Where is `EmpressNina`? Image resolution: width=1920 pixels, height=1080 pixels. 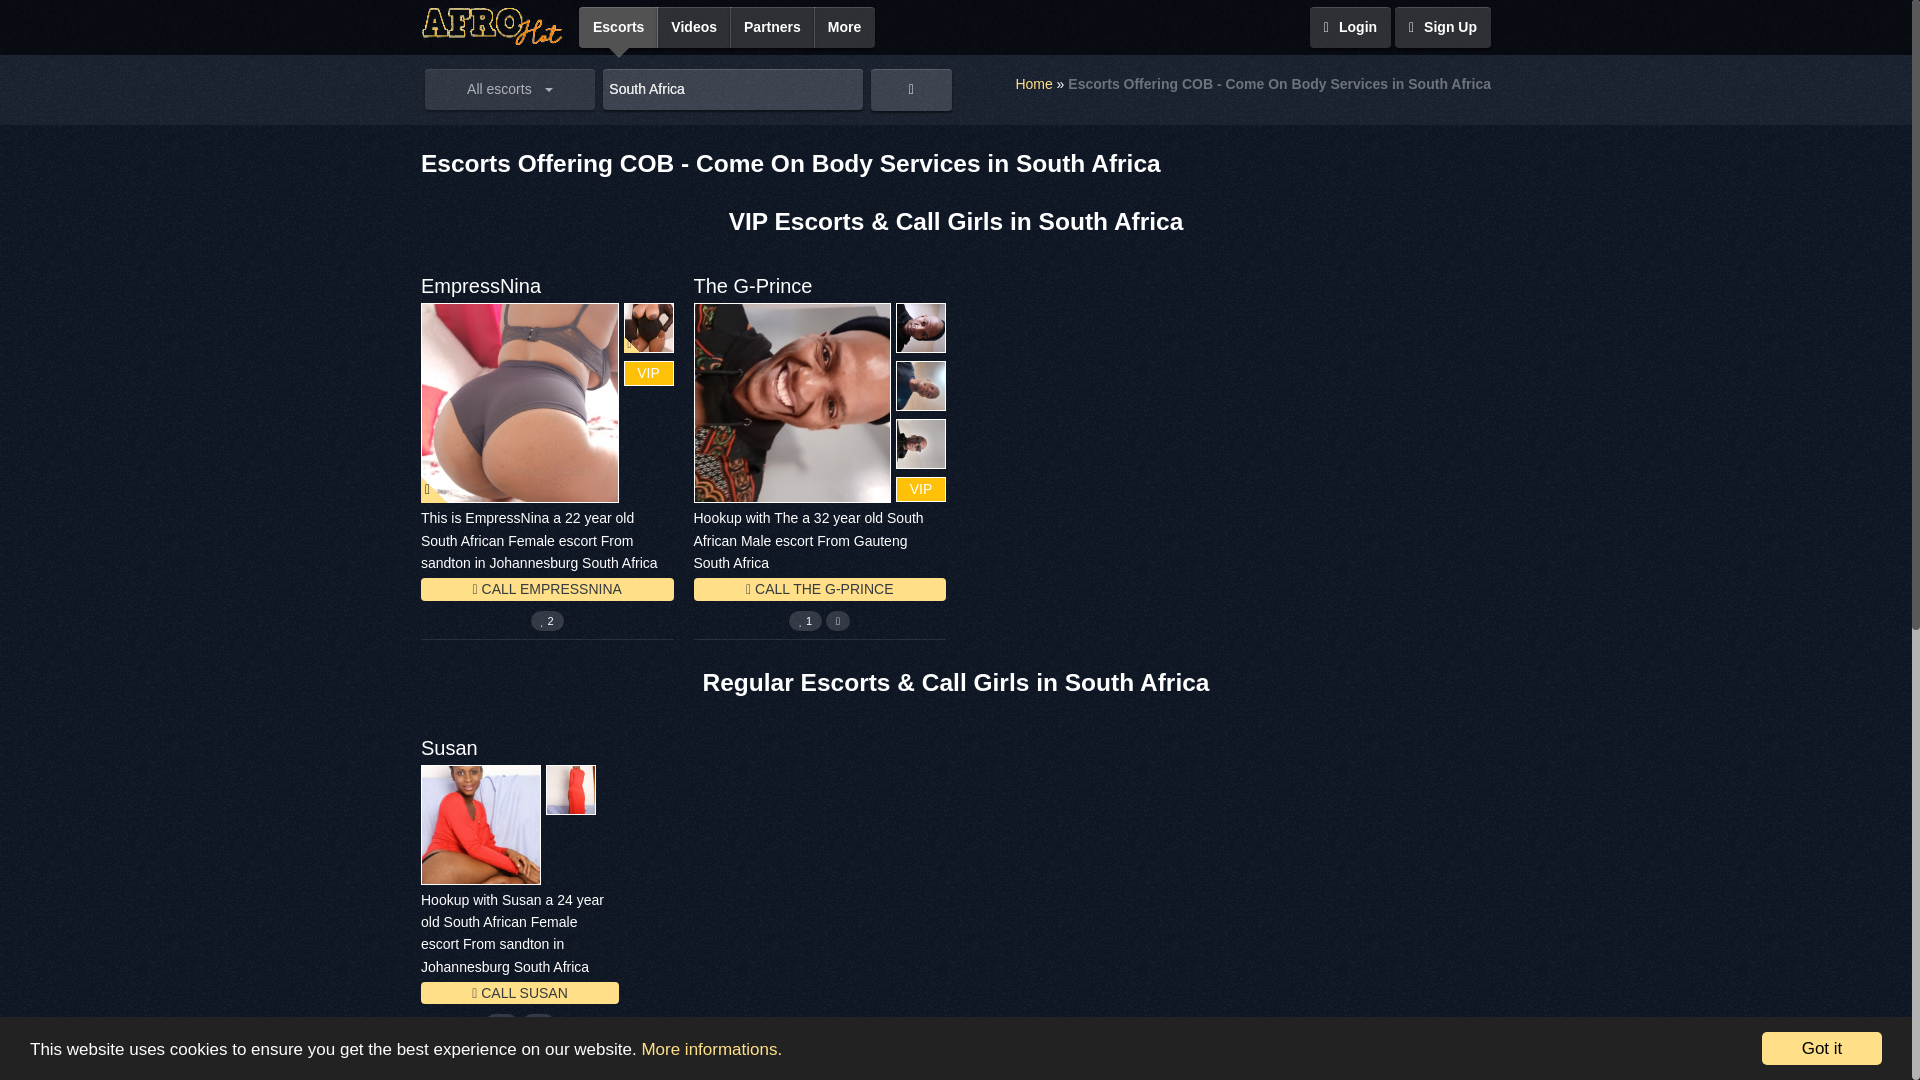 EmpressNina is located at coordinates (480, 286).